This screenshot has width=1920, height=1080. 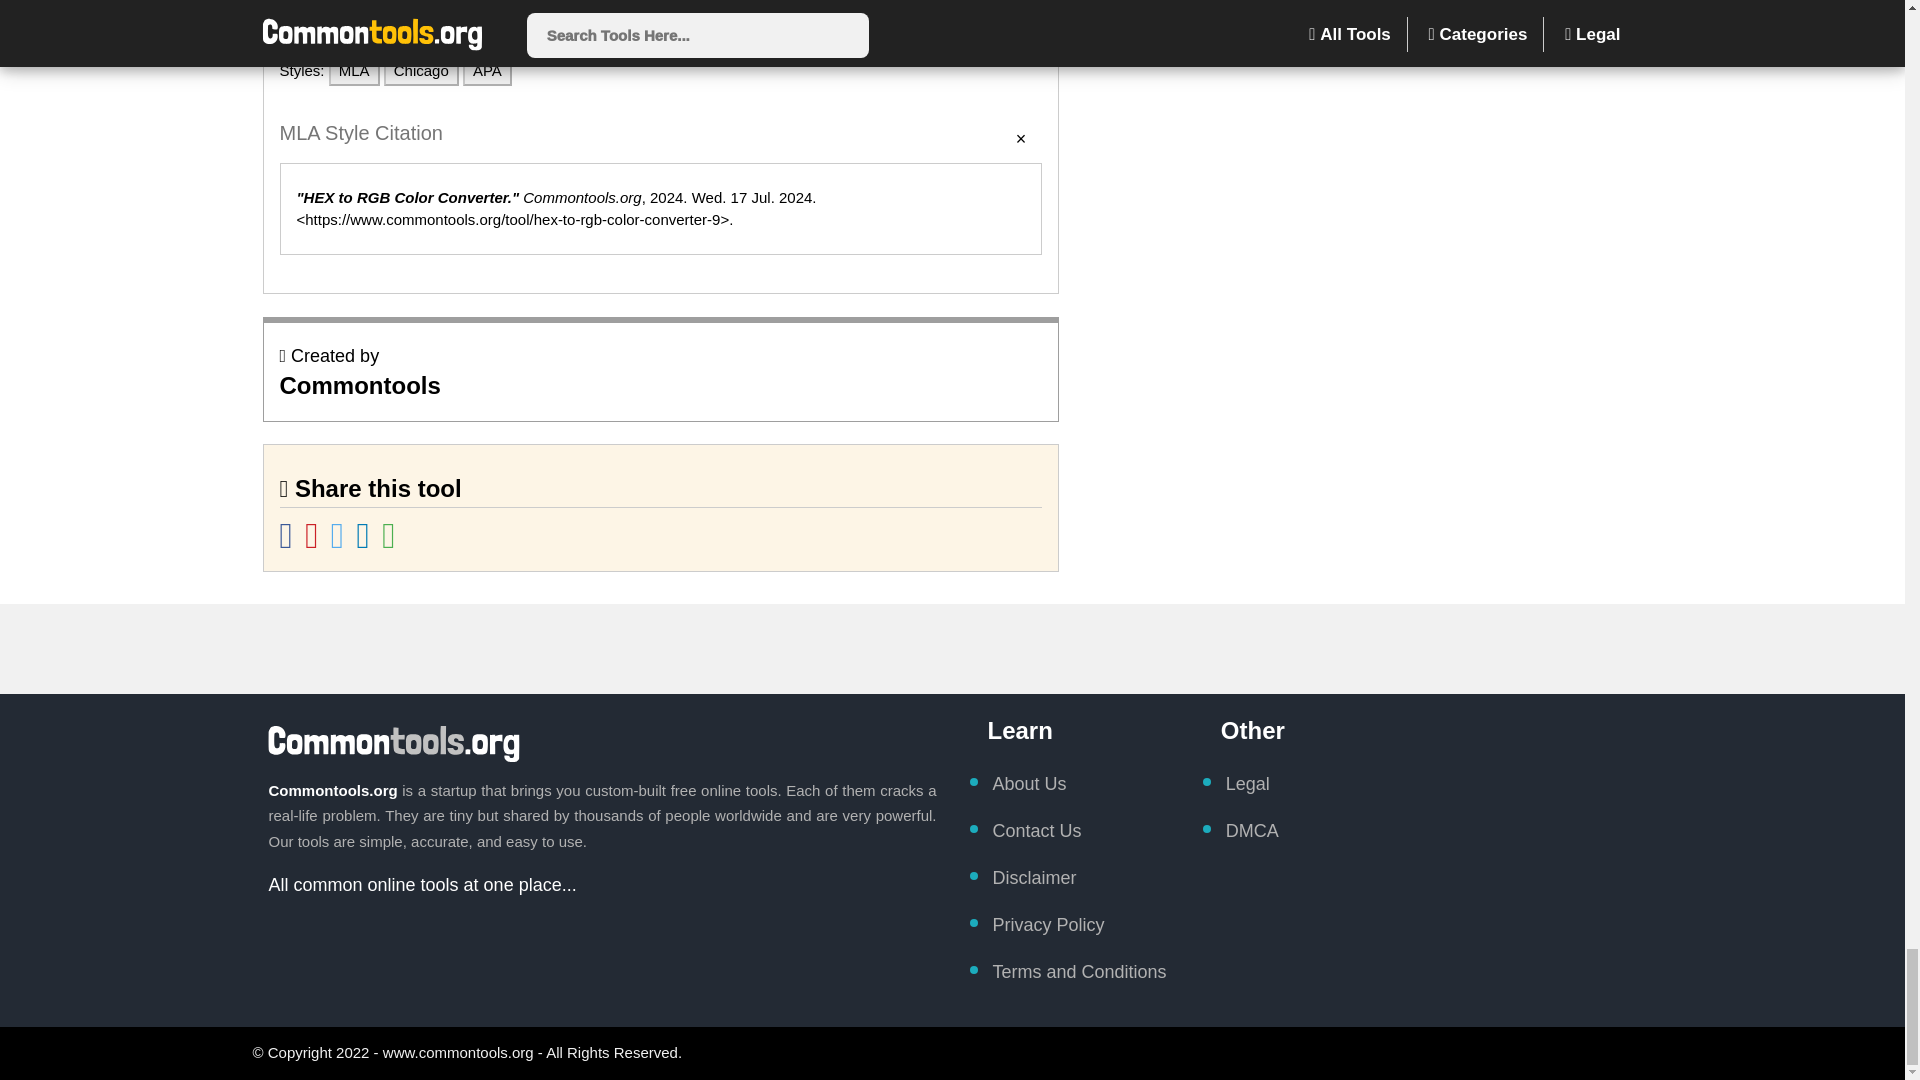 What do you see at coordinates (288, 542) in the screenshot?
I see `Share on Facebook` at bounding box center [288, 542].